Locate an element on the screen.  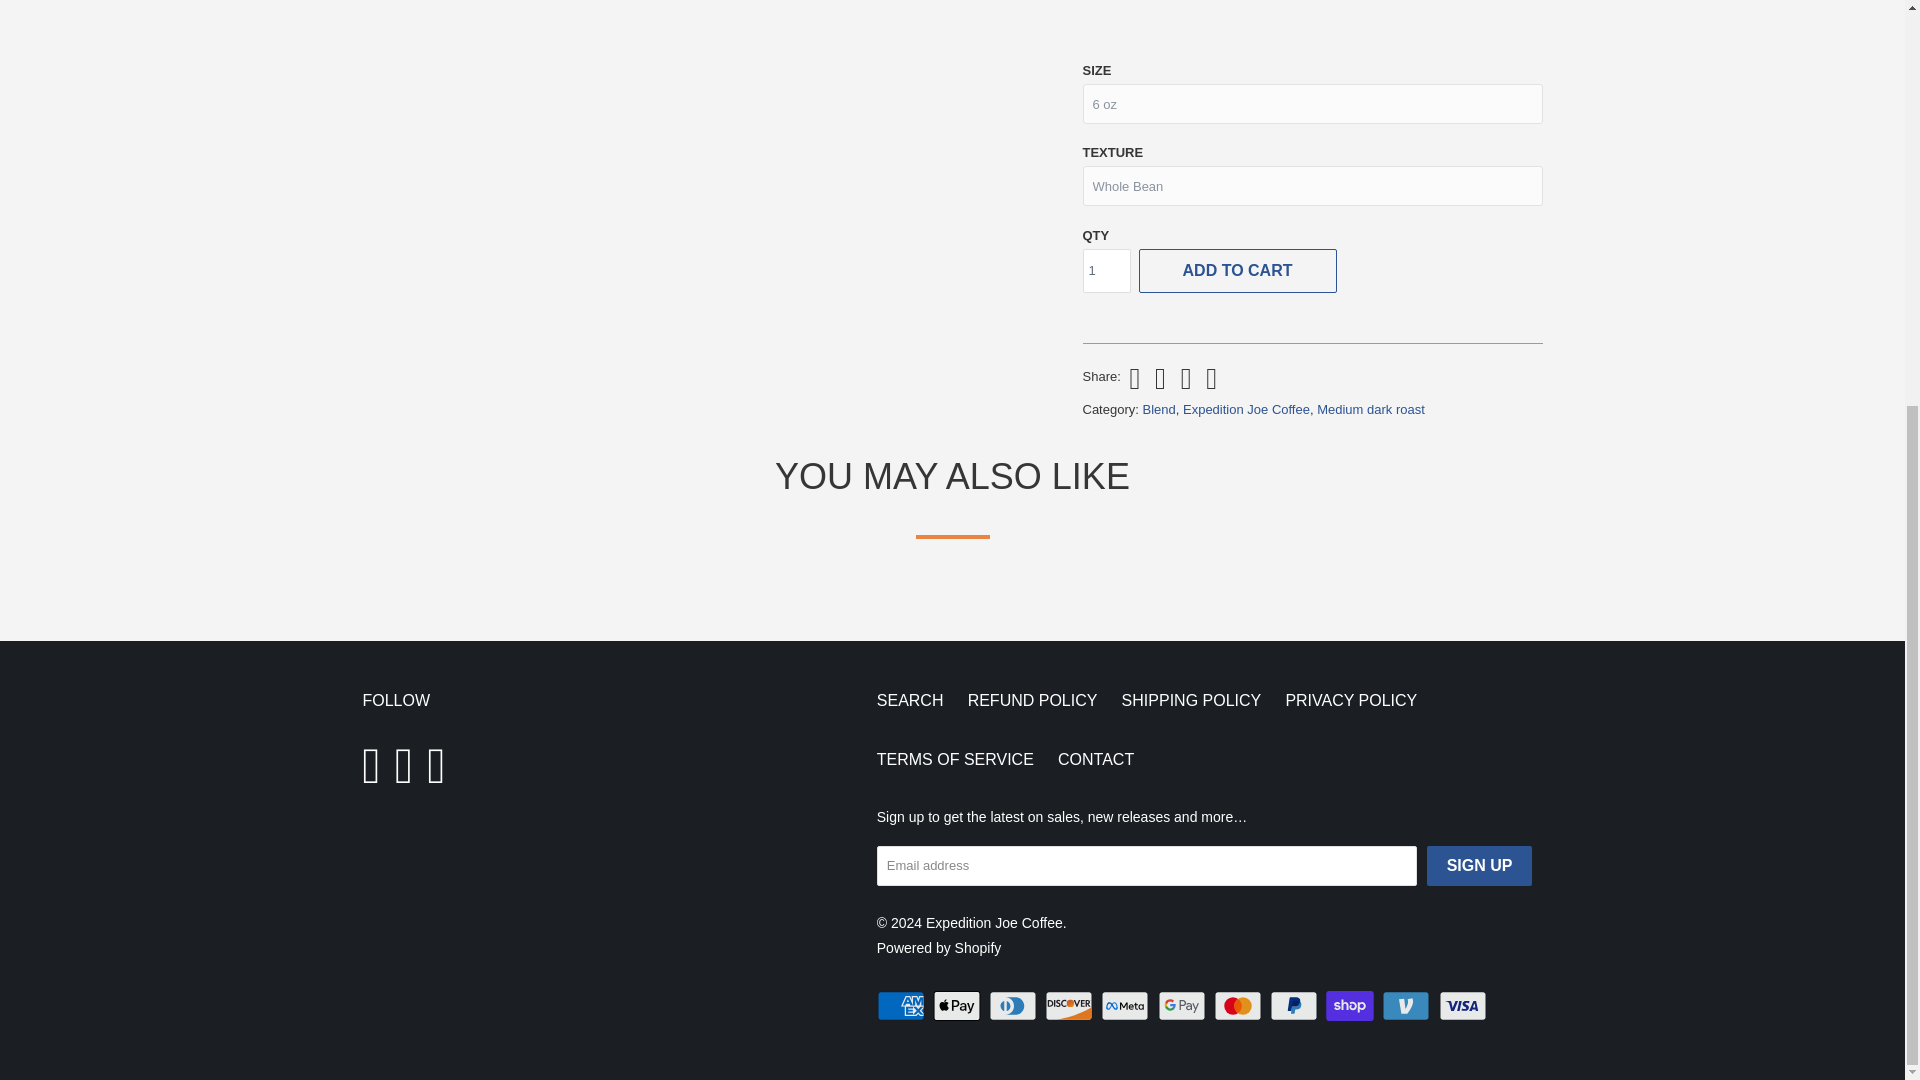
1 is located at coordinates (1106, 270).